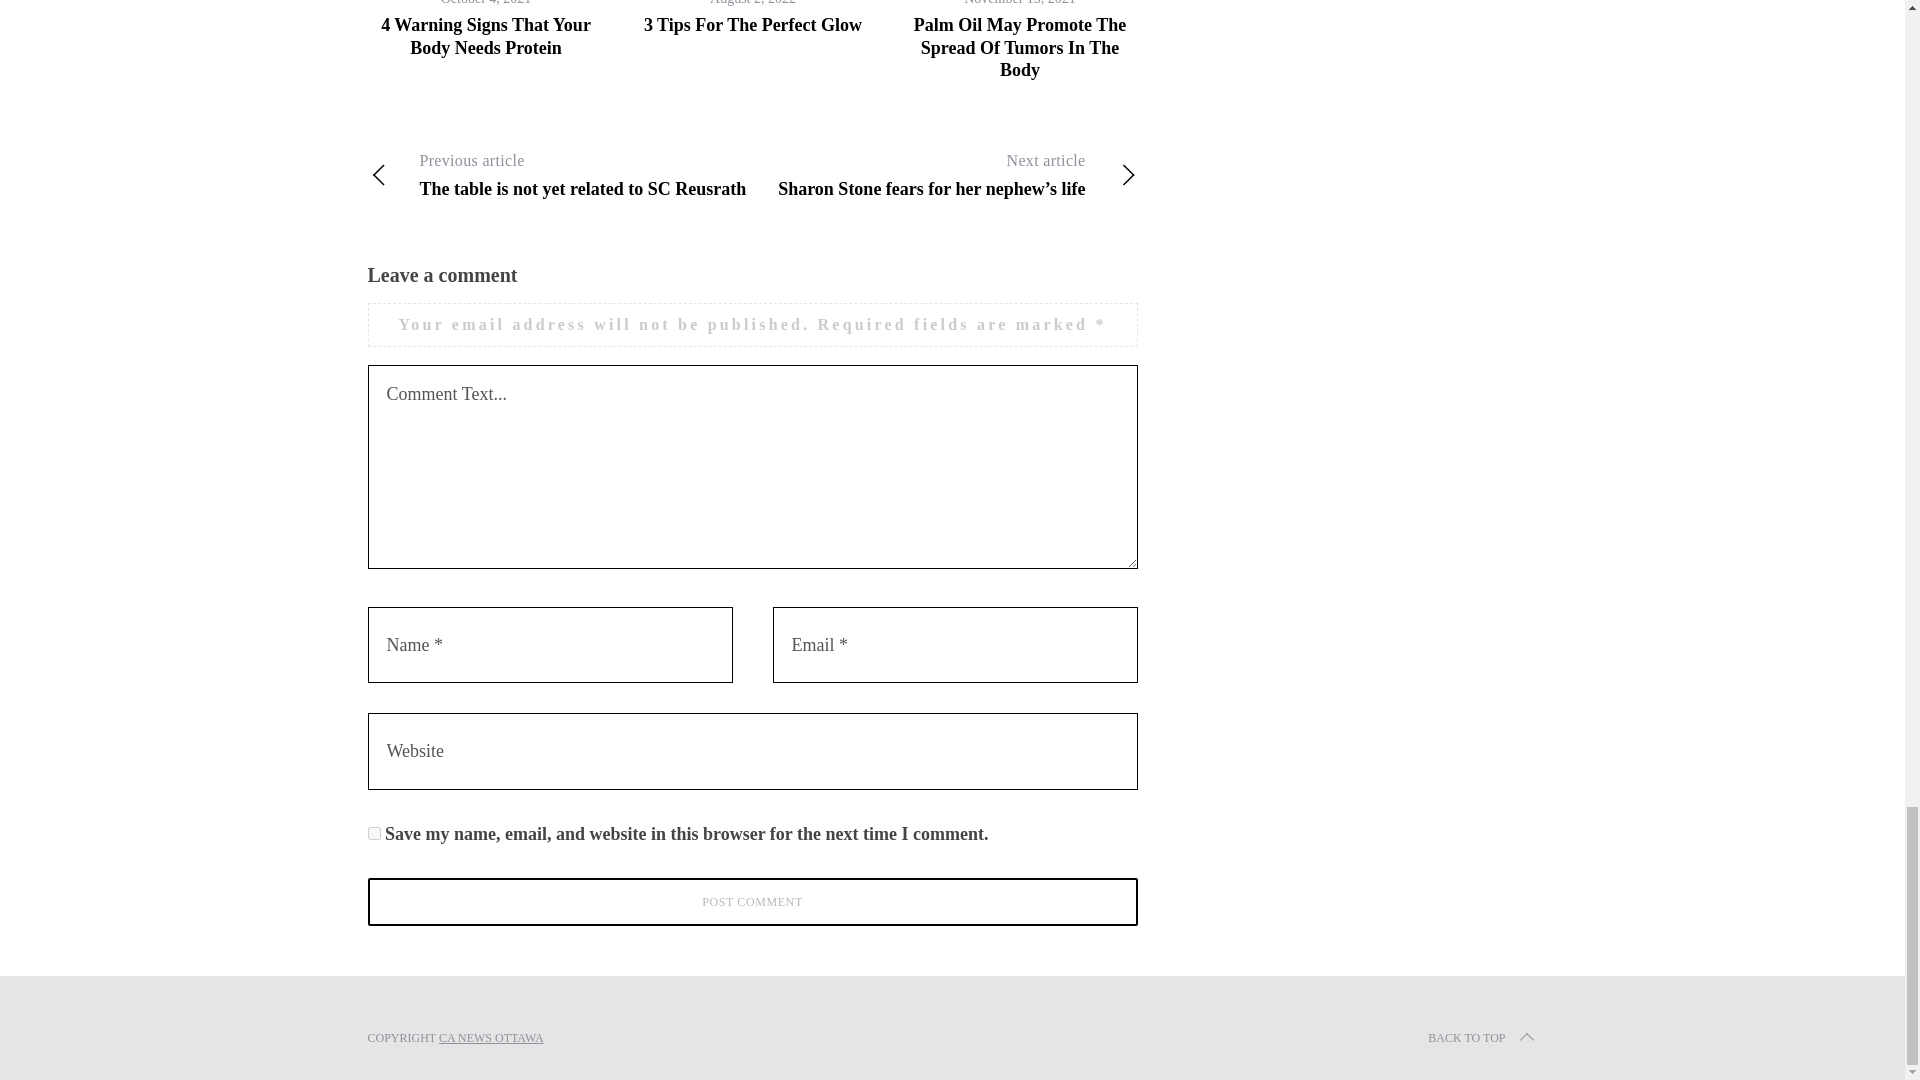 Image resolution: width=1920 pixels, height=1080 pixels. What do you see at coordinates (753, 902) in the screenshot?
I see `Palm Oil May Promote The Spread Of Tumors In The Body` at bounding box center [753, 902].